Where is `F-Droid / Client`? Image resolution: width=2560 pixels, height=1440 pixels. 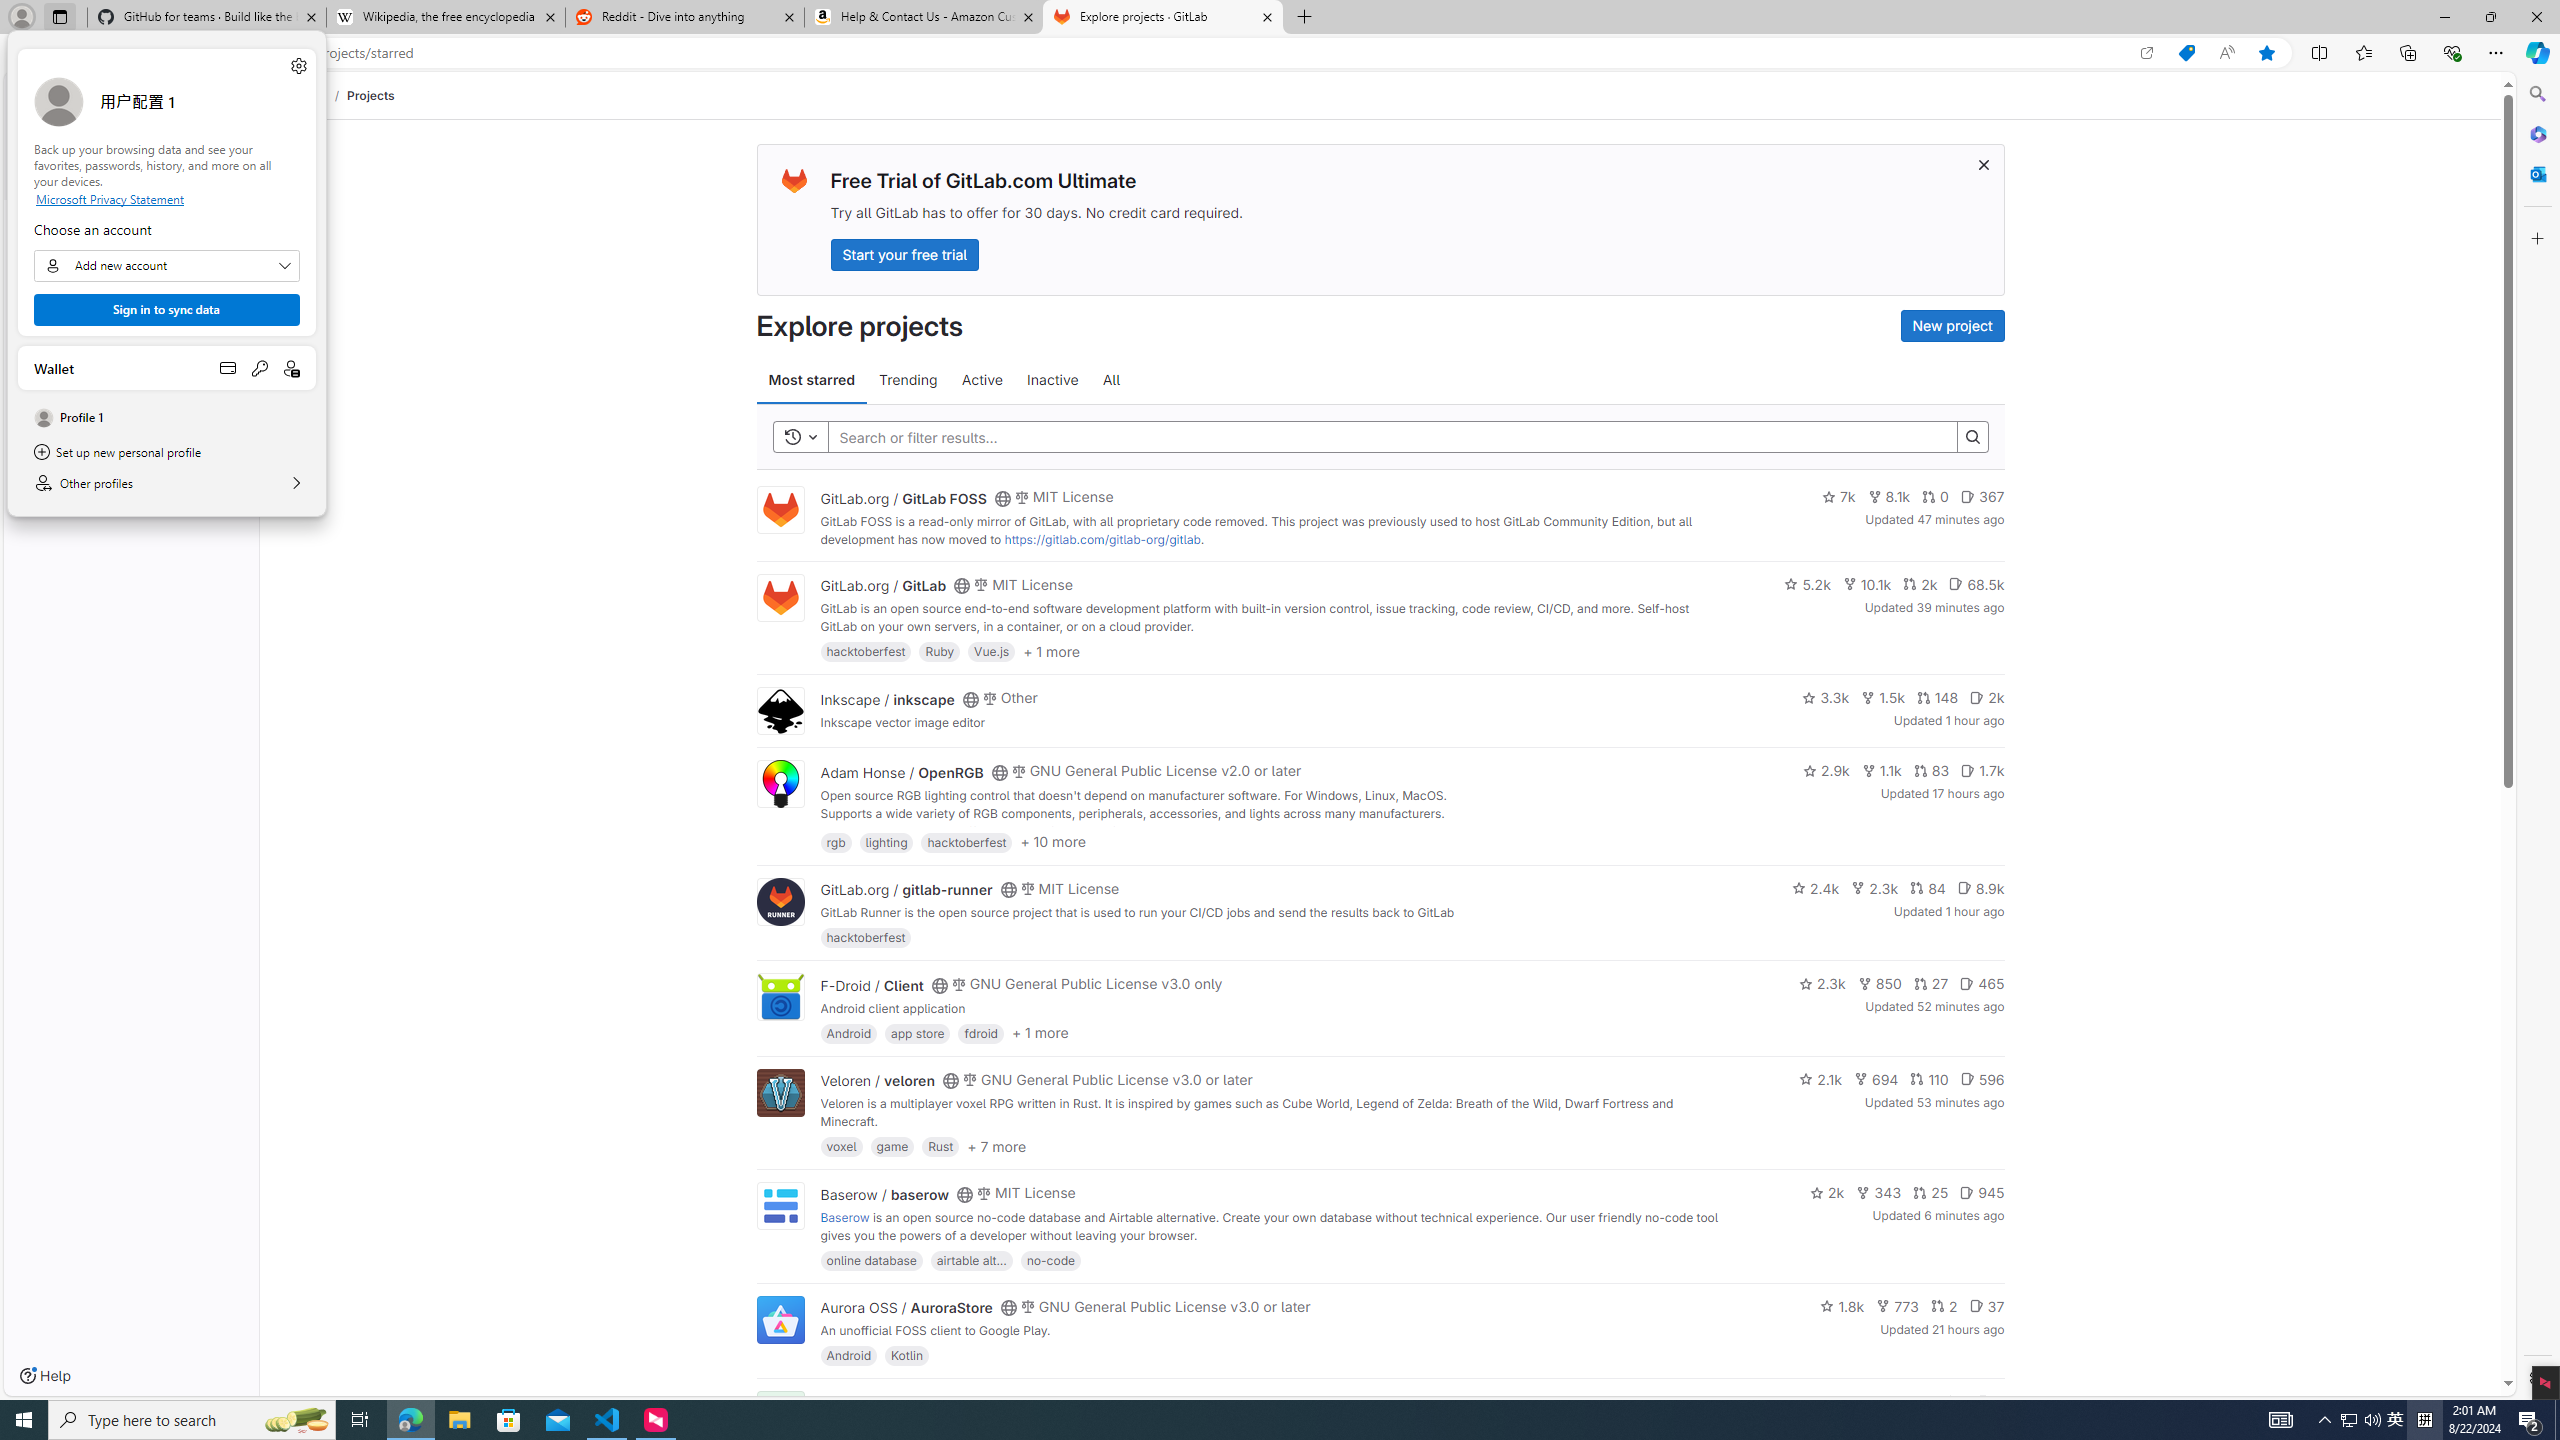
F-Droid / Client is located at coordinates (872, 984).